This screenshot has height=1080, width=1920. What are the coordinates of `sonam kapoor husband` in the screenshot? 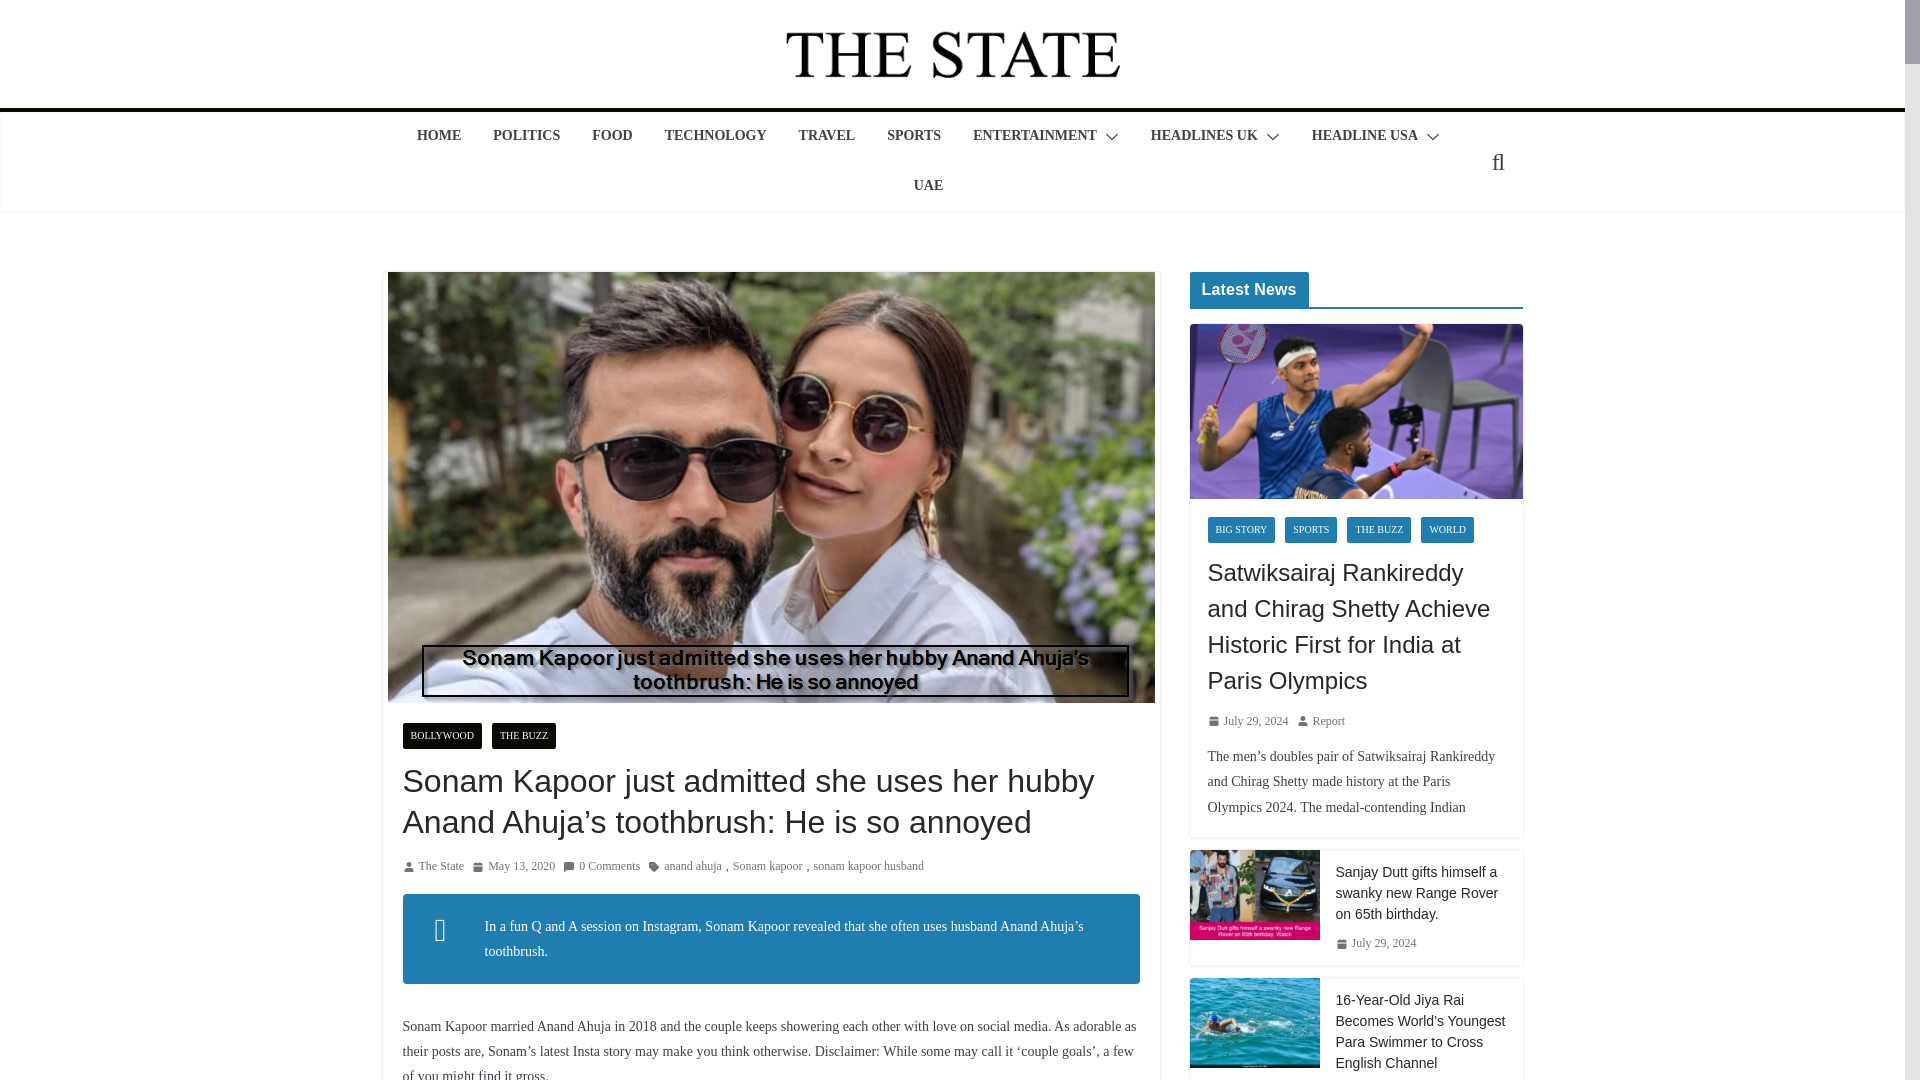 It's located at (868, 867).